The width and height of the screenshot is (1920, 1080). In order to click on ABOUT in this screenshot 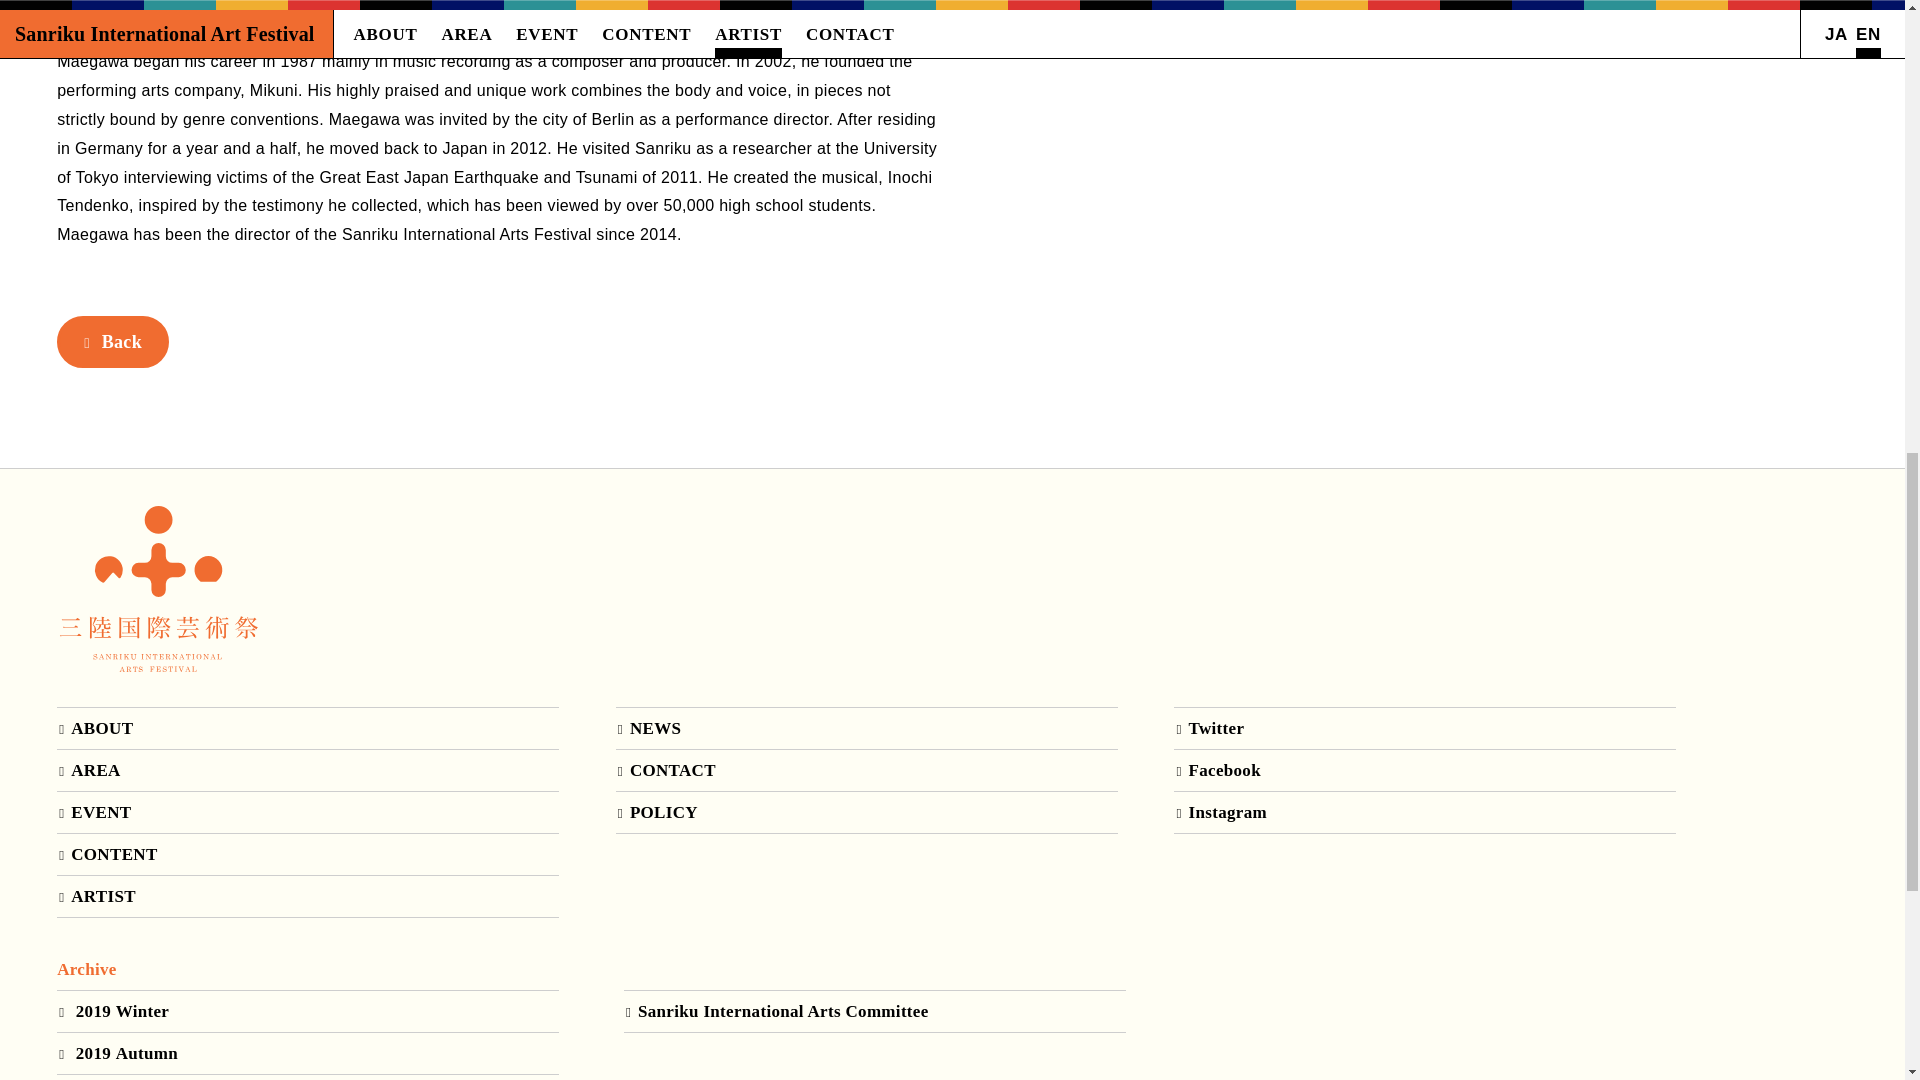, I will do `click(308, 728)`.